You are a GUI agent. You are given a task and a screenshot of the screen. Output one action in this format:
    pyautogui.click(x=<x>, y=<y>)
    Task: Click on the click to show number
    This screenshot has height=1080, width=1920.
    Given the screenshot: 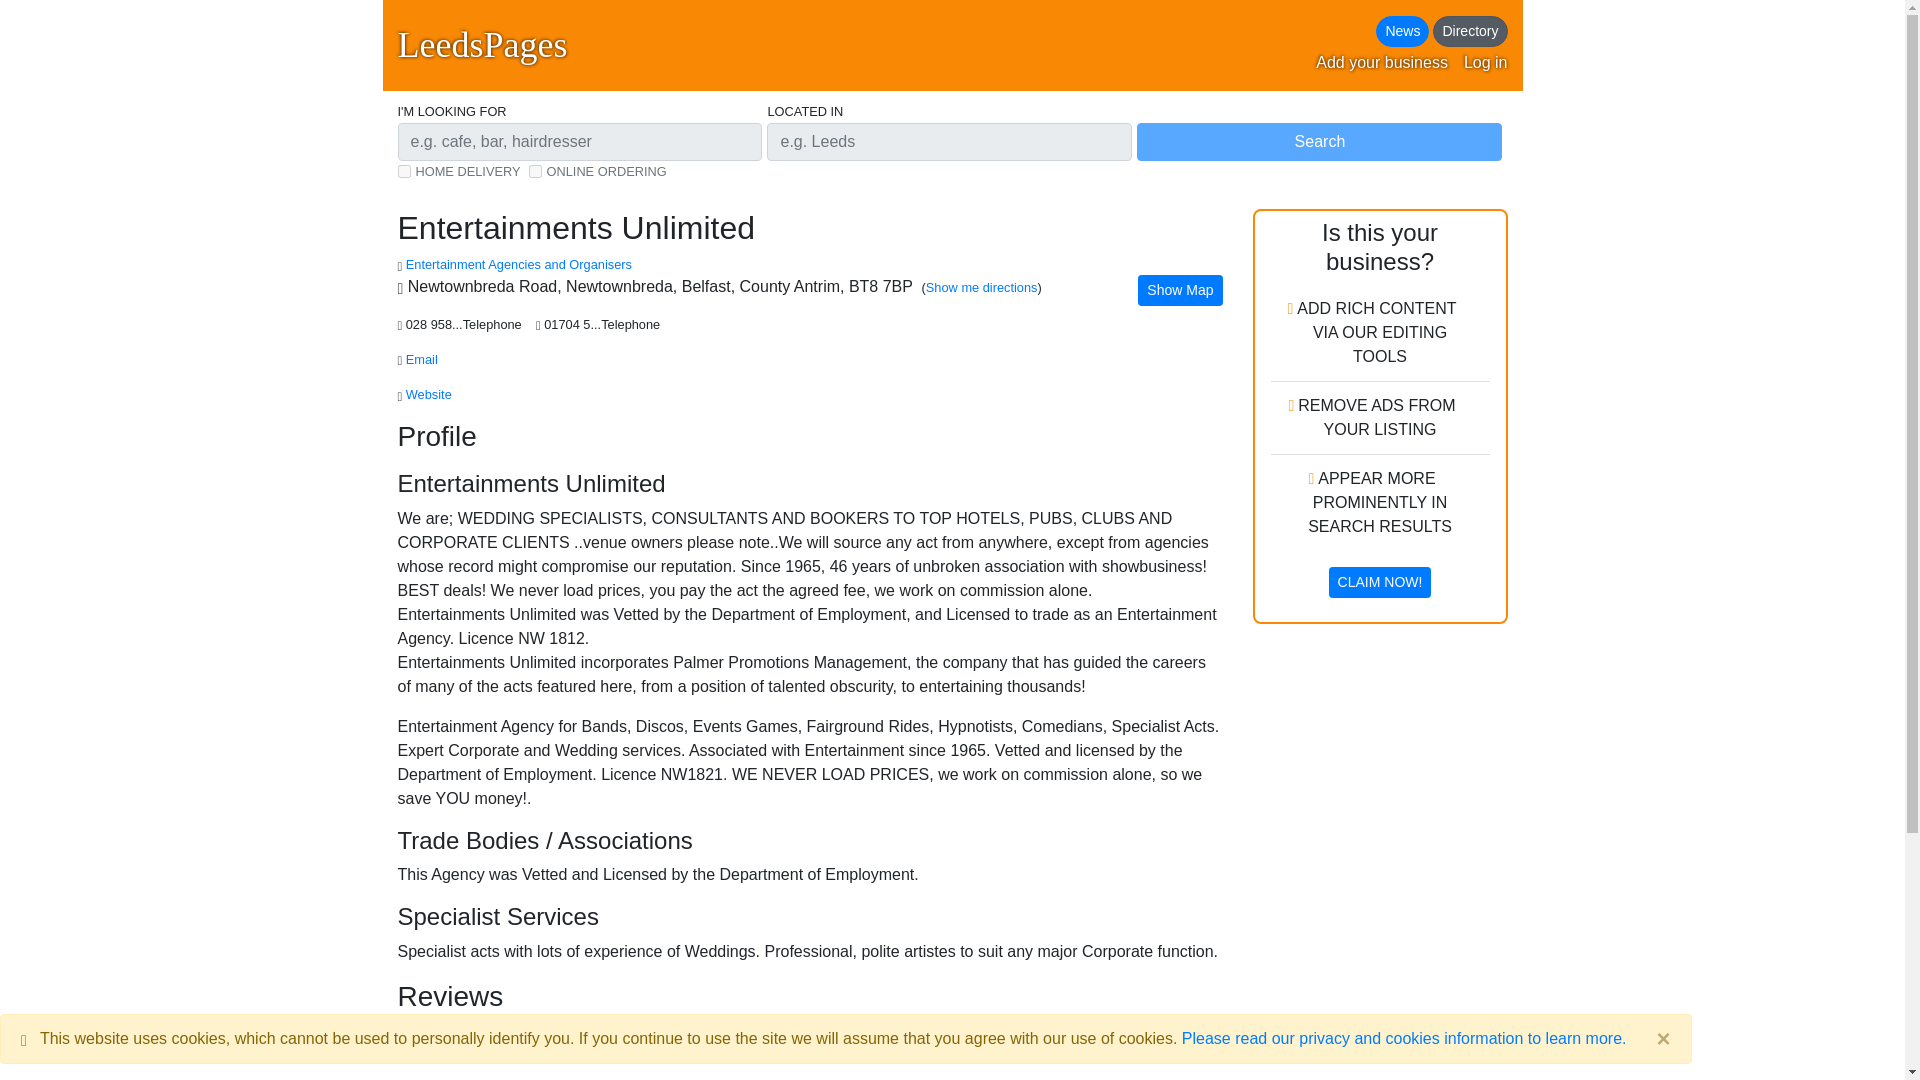 What is the action you would take?
    pyautogui.click(x=604, y=324)
    